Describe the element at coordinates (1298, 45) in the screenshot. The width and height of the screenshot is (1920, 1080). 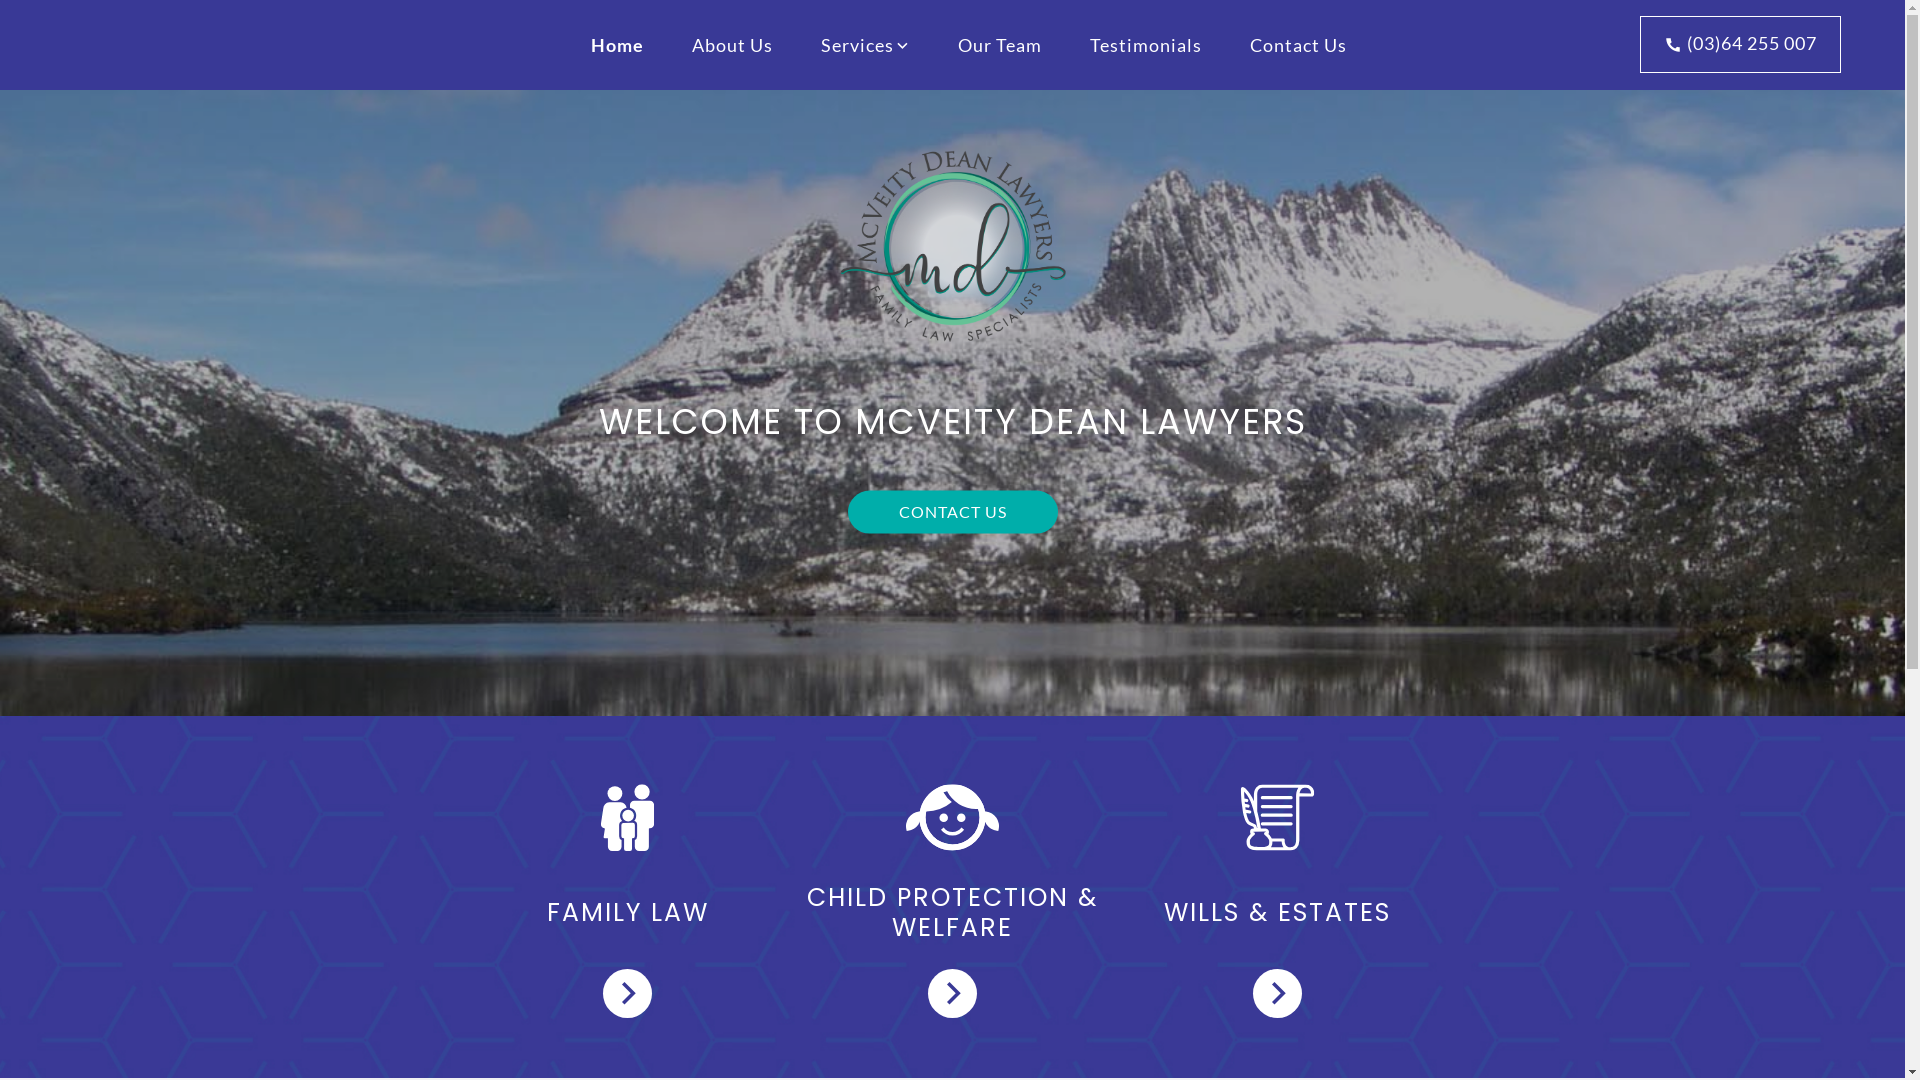
I see `Contact Us` at that location.